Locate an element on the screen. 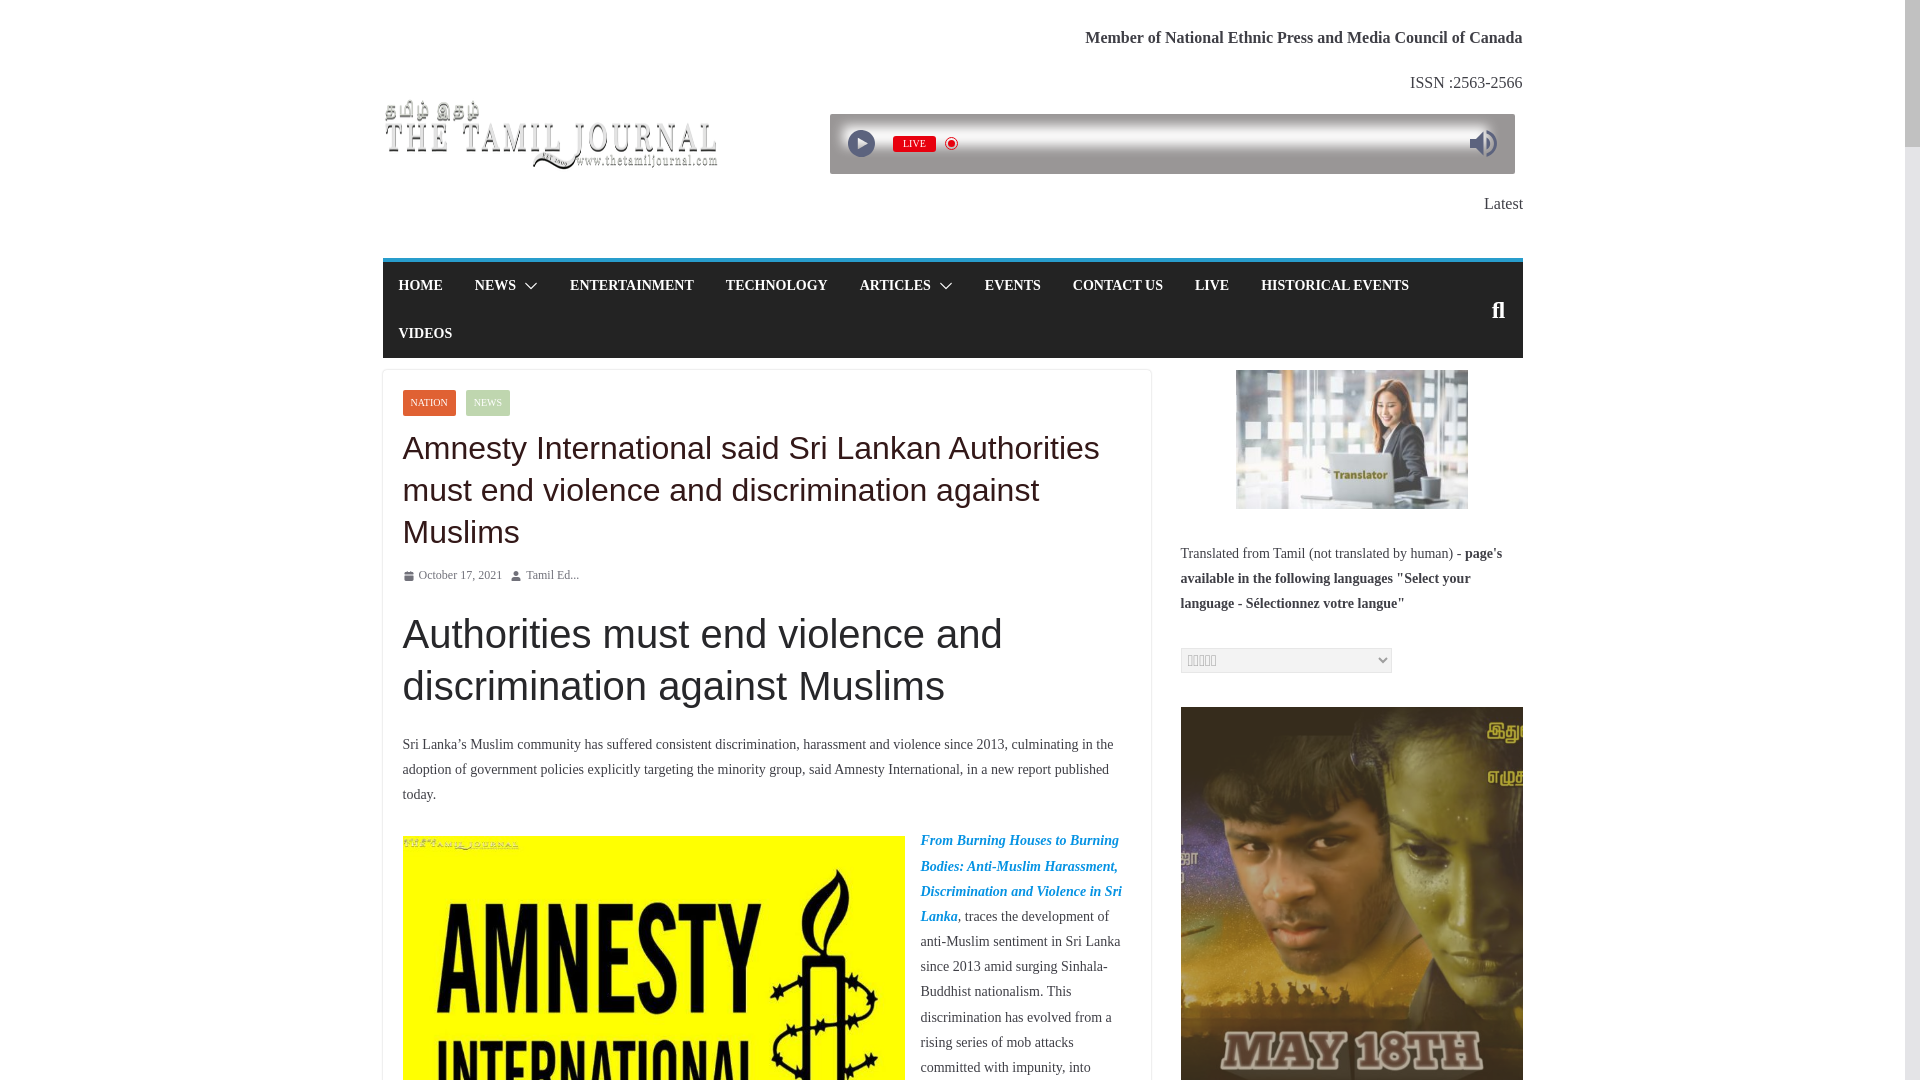 This screenshot has height=1080, width=1920. HISTORICAL EVENTS is located at coordinates (1335, 286).